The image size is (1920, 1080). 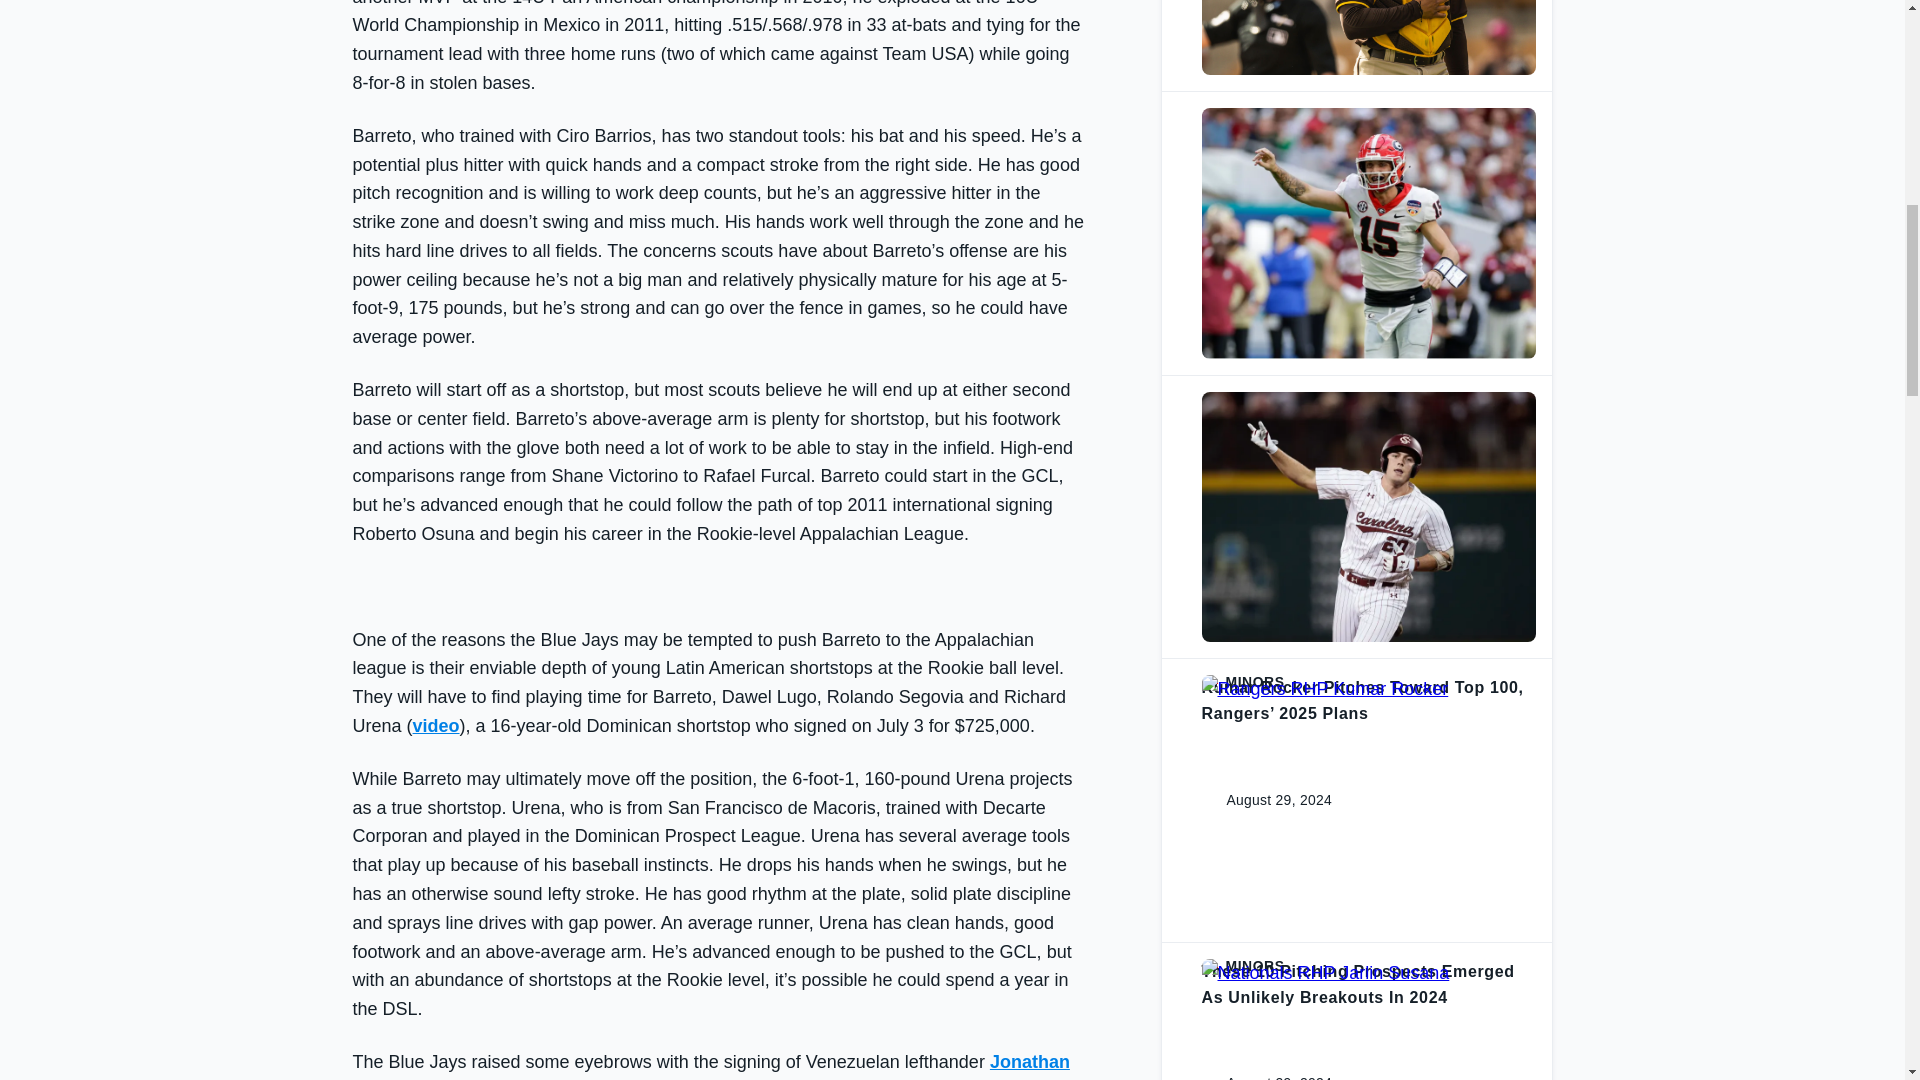 I want to click on Post date, so click(x=1263, y=233).